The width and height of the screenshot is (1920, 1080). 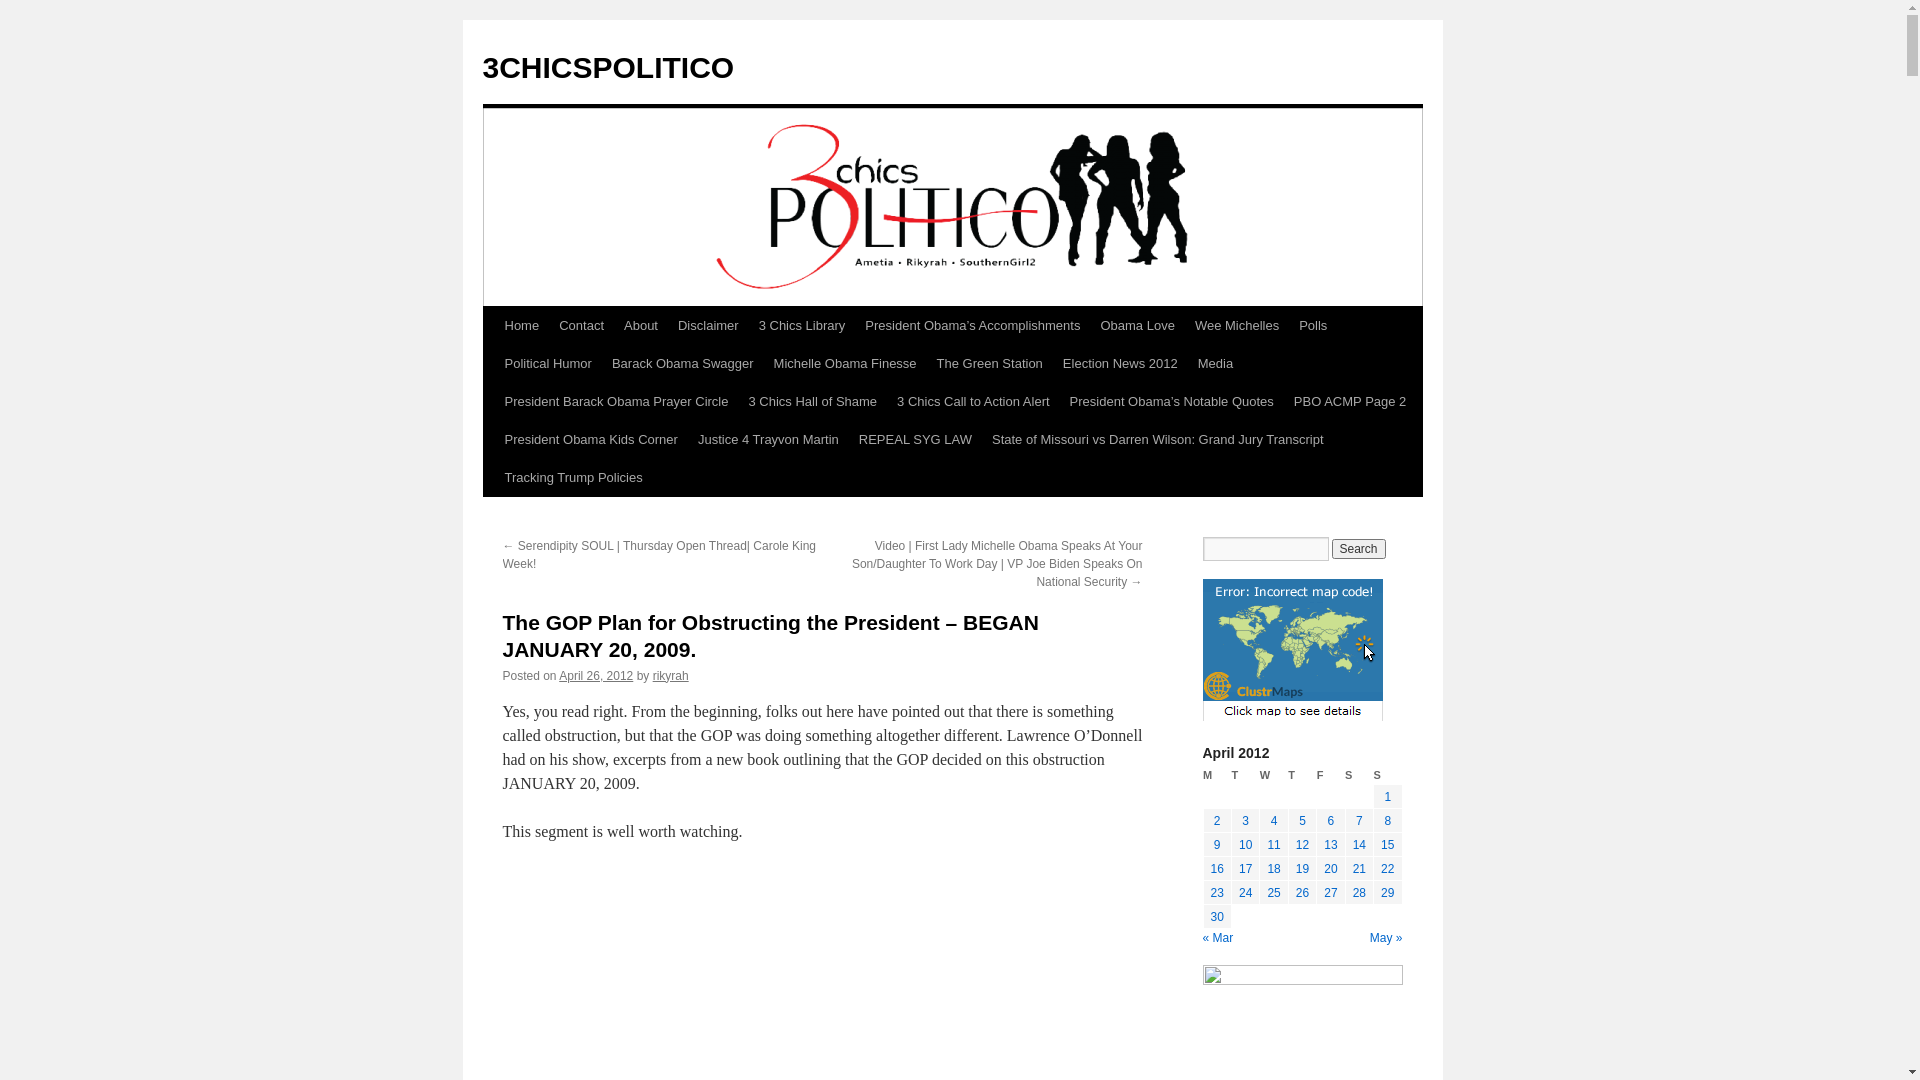 What do you see at coordinates (1274, 821) in the screenshot?
I see `4` at bounding box center [1274, 821].